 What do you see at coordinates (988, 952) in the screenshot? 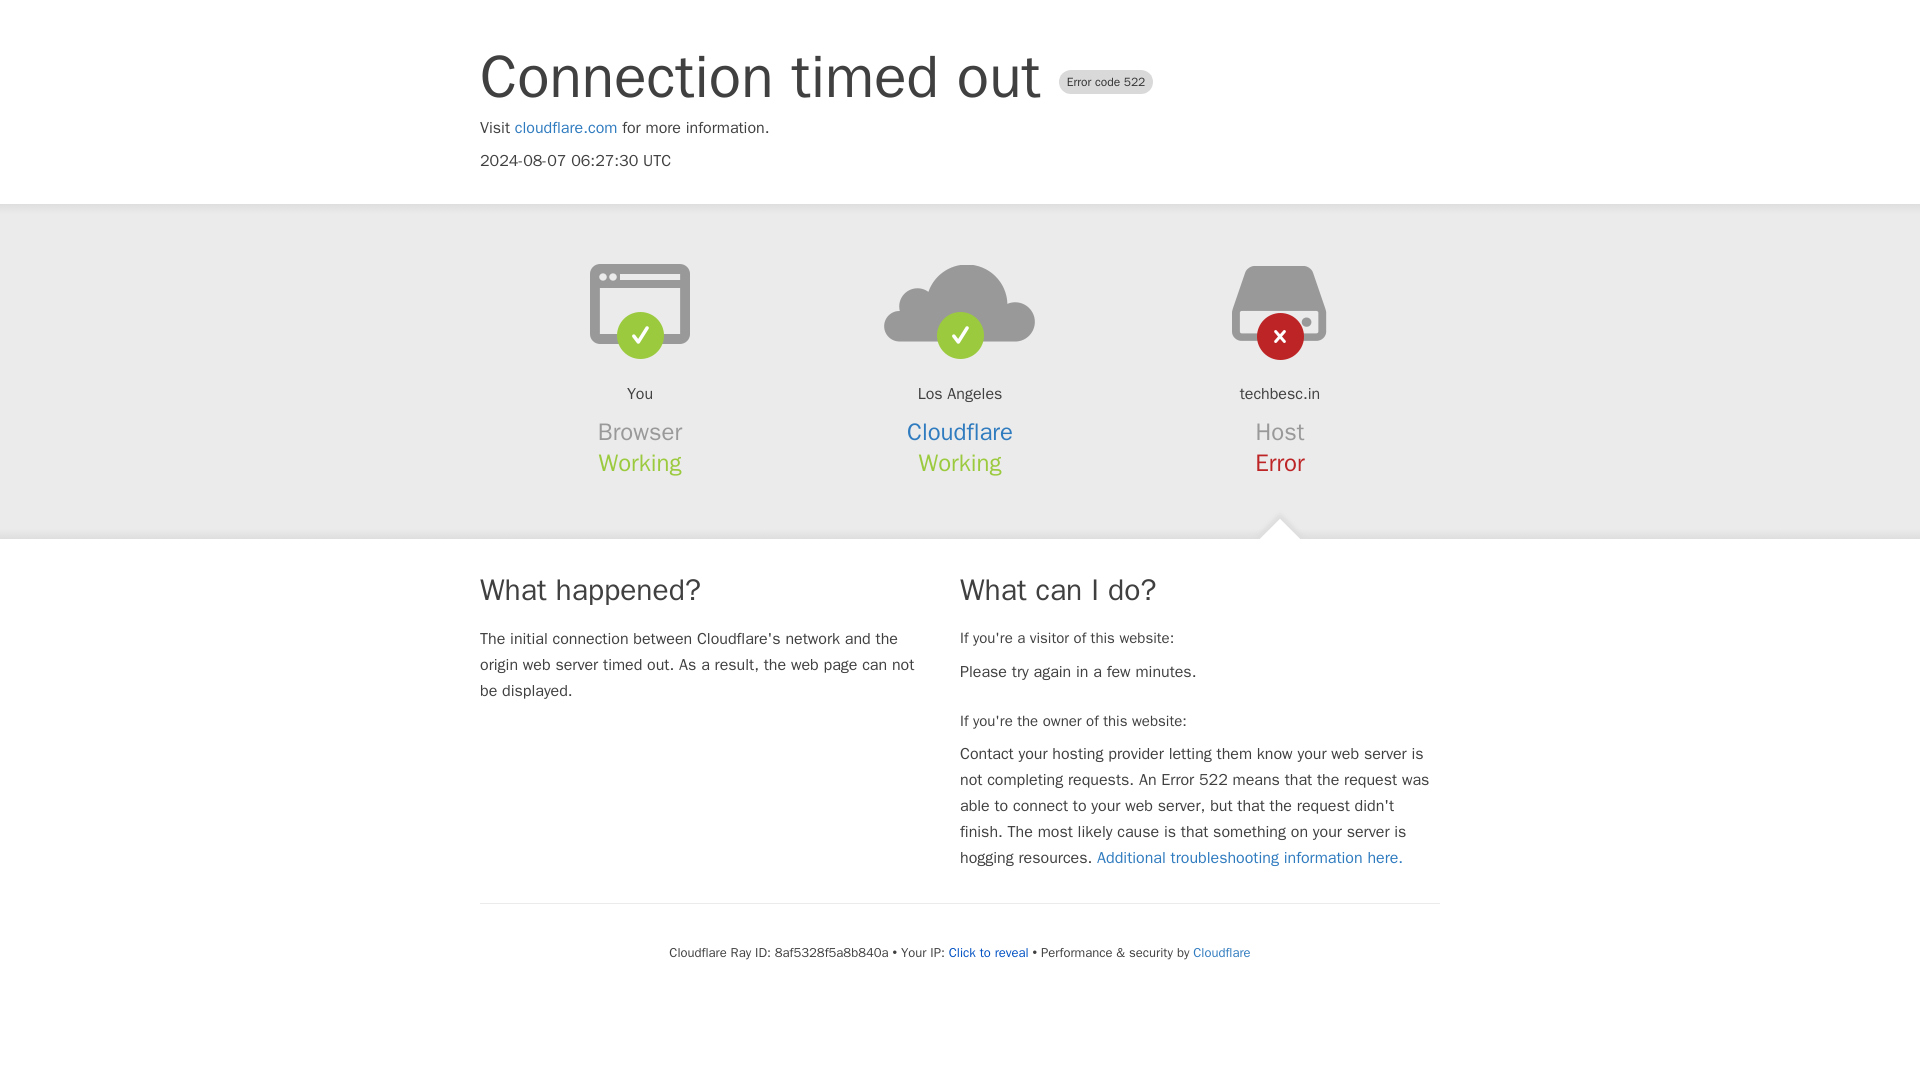
I see `Click to reveal` at bounding box center [988, 952].